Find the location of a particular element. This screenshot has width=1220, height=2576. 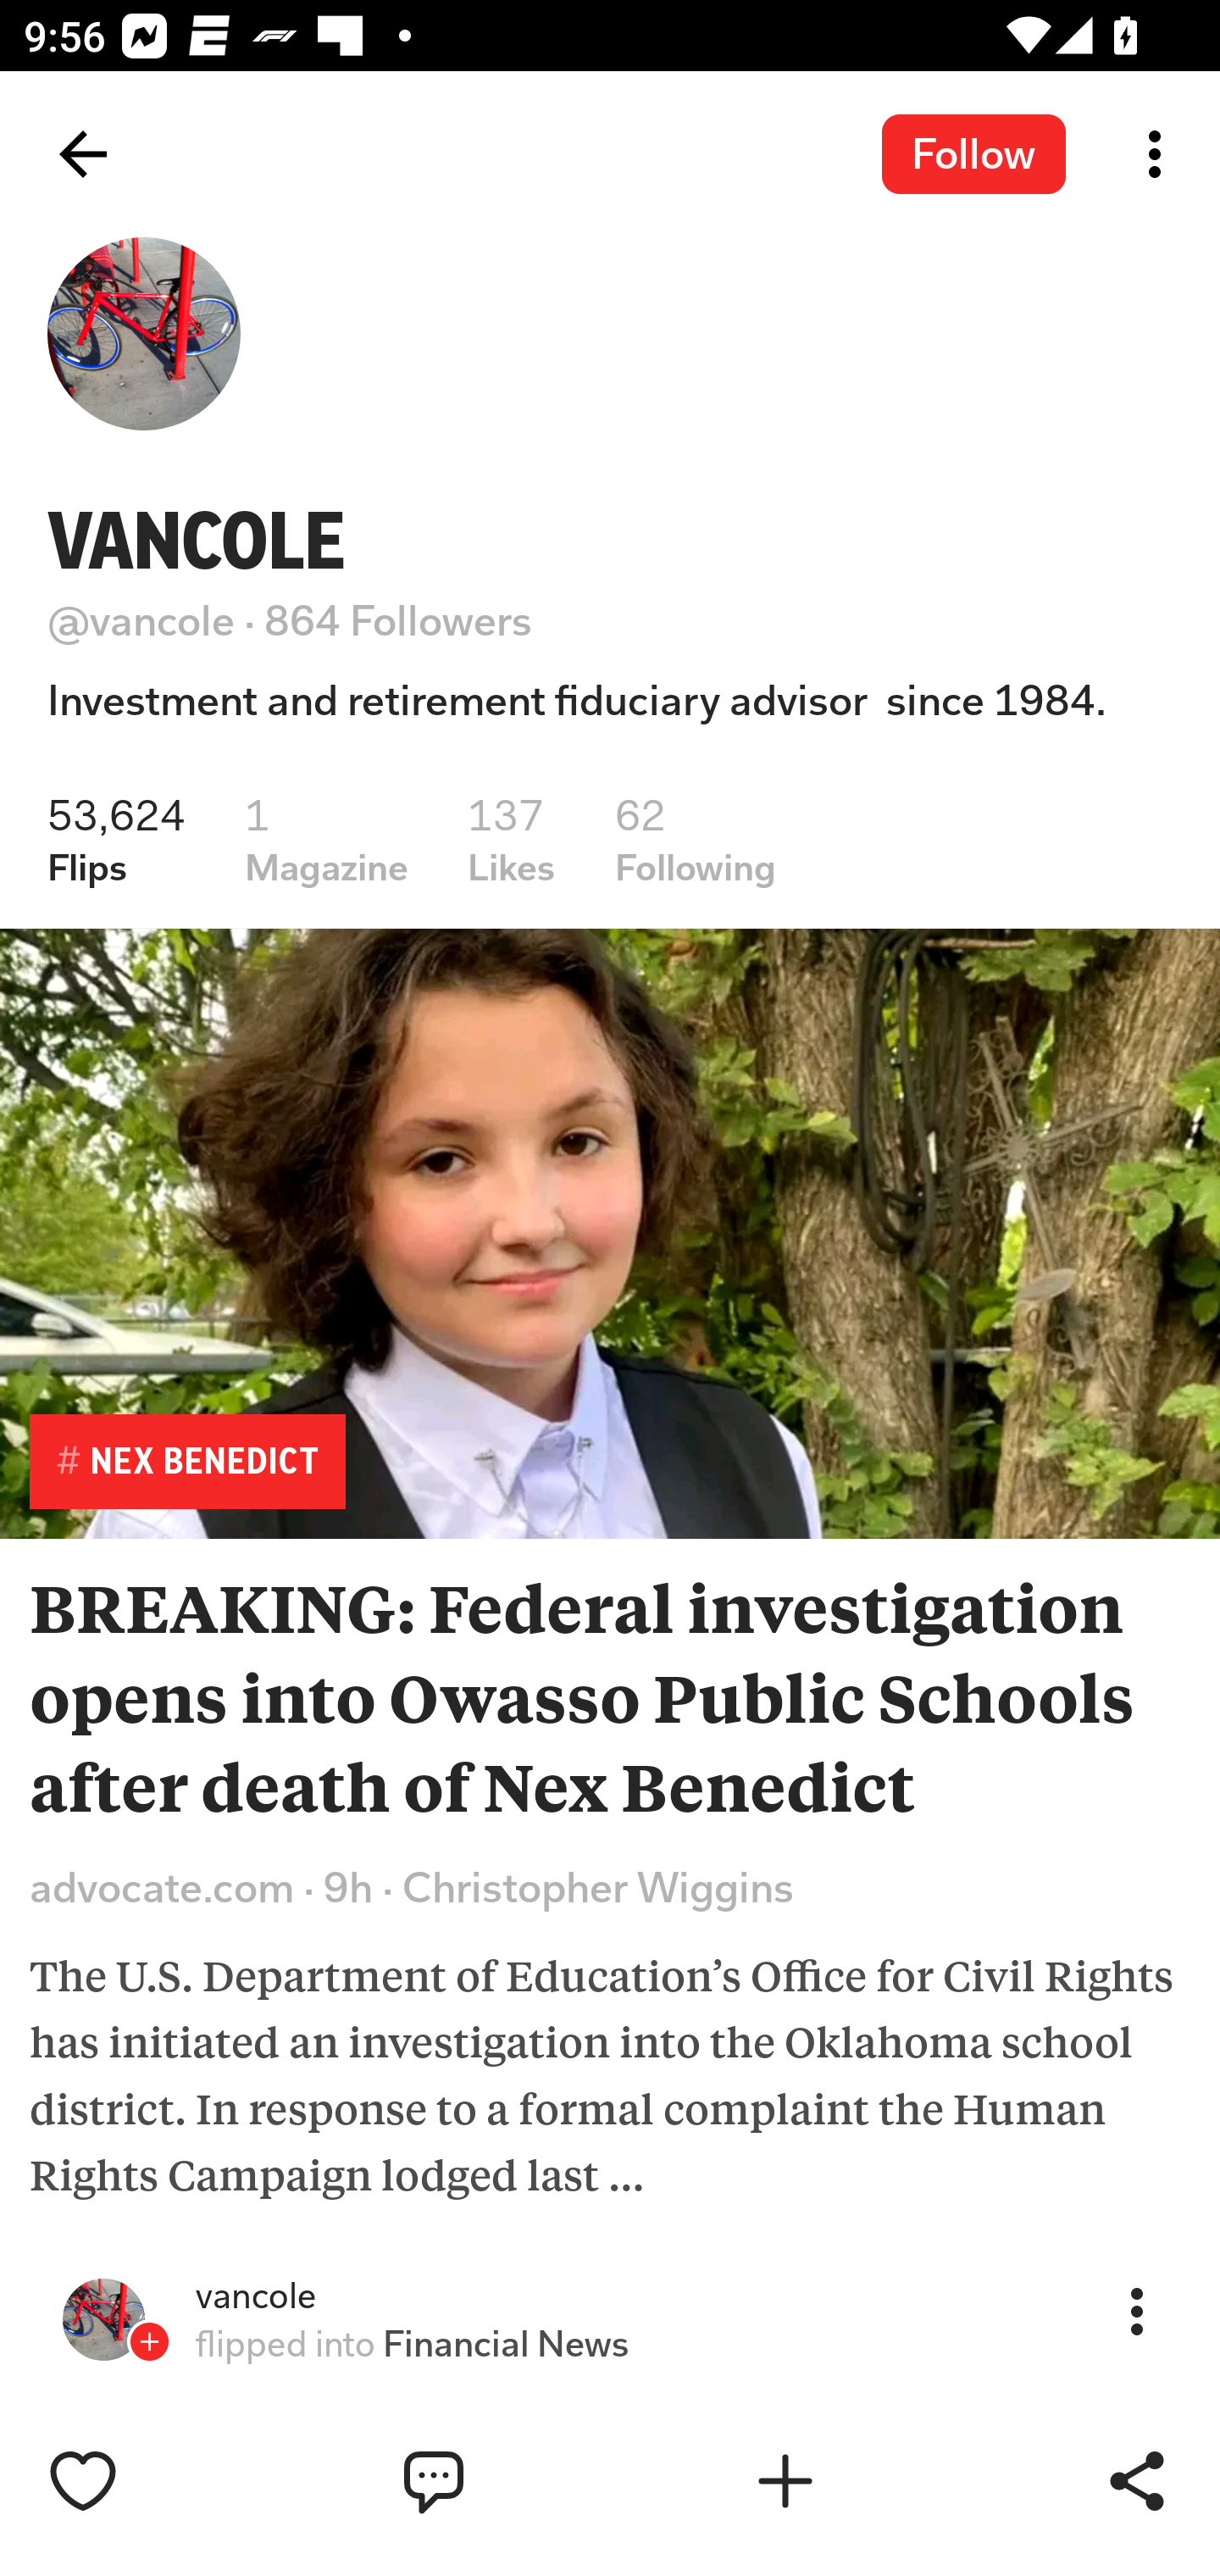

Follow is located at coordinates (974, 153).